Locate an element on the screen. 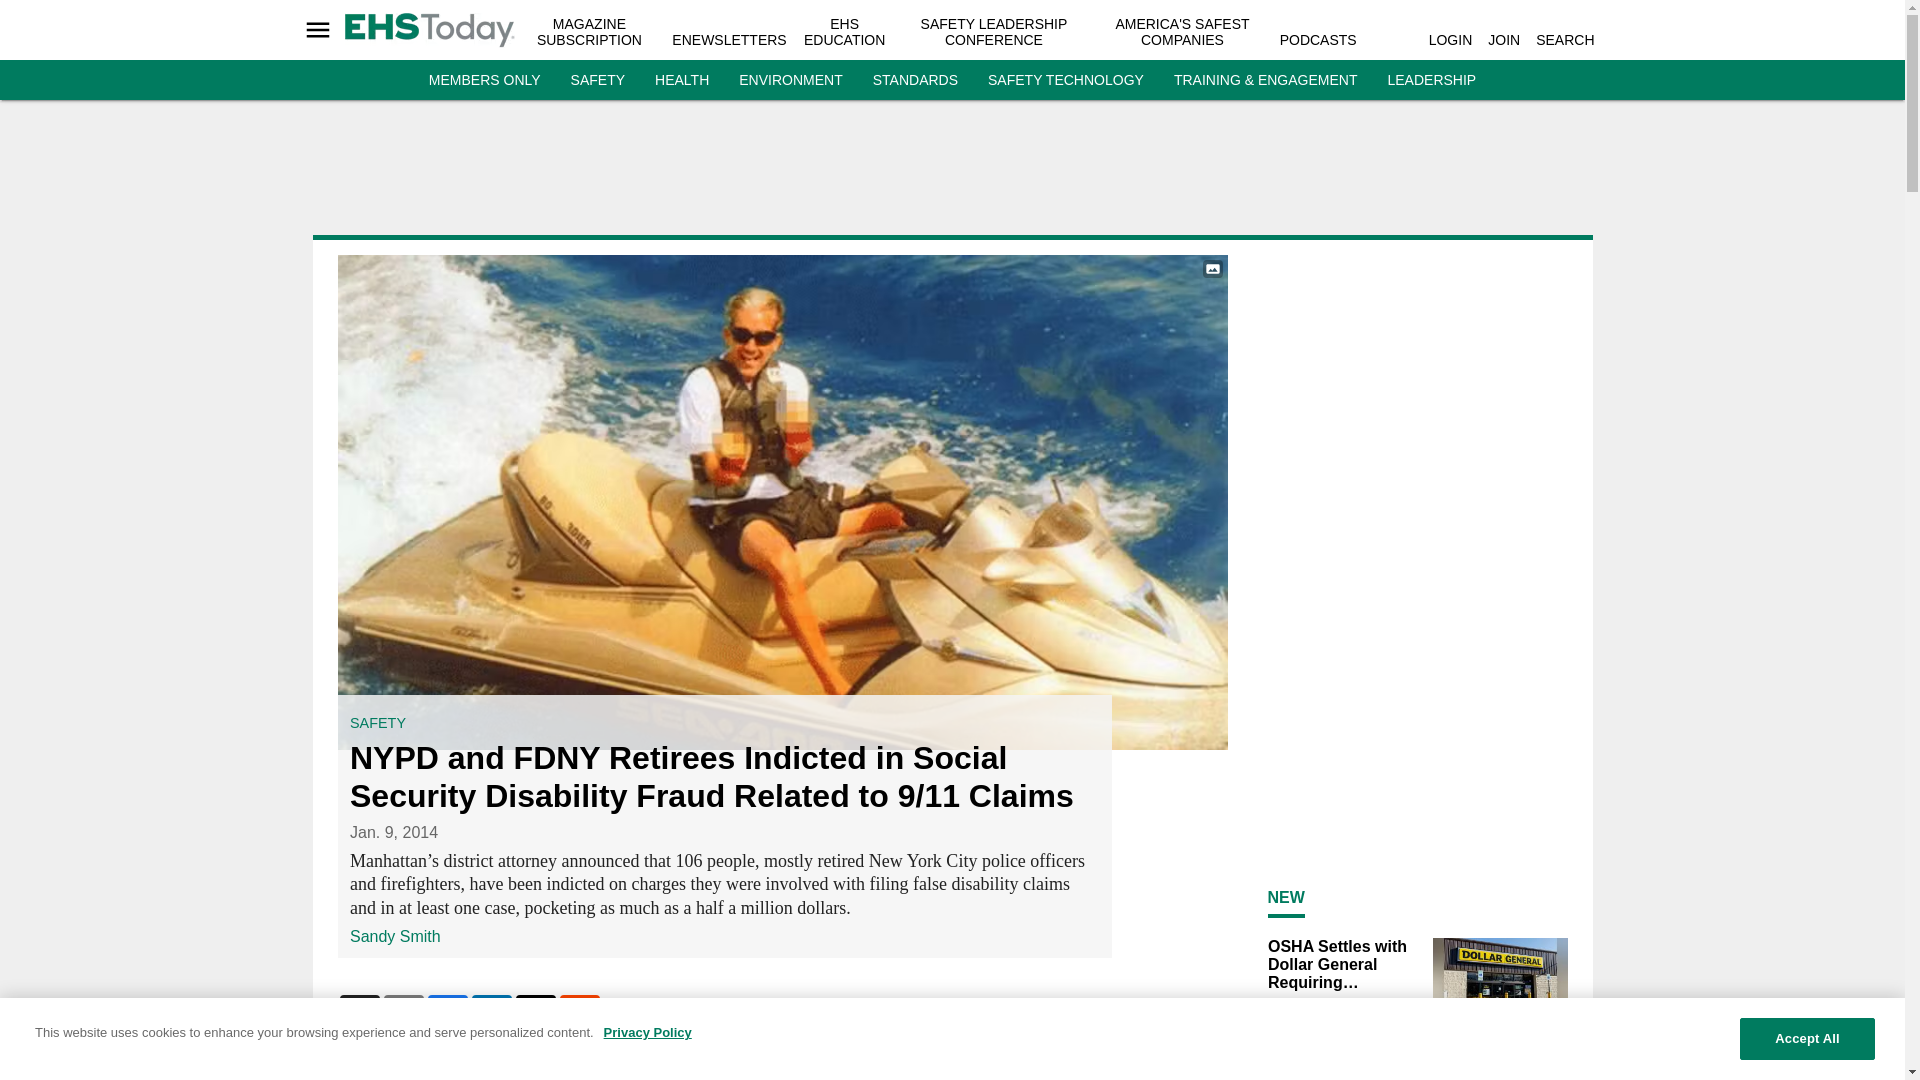  HEALTH is located at coordinates (681, 80).